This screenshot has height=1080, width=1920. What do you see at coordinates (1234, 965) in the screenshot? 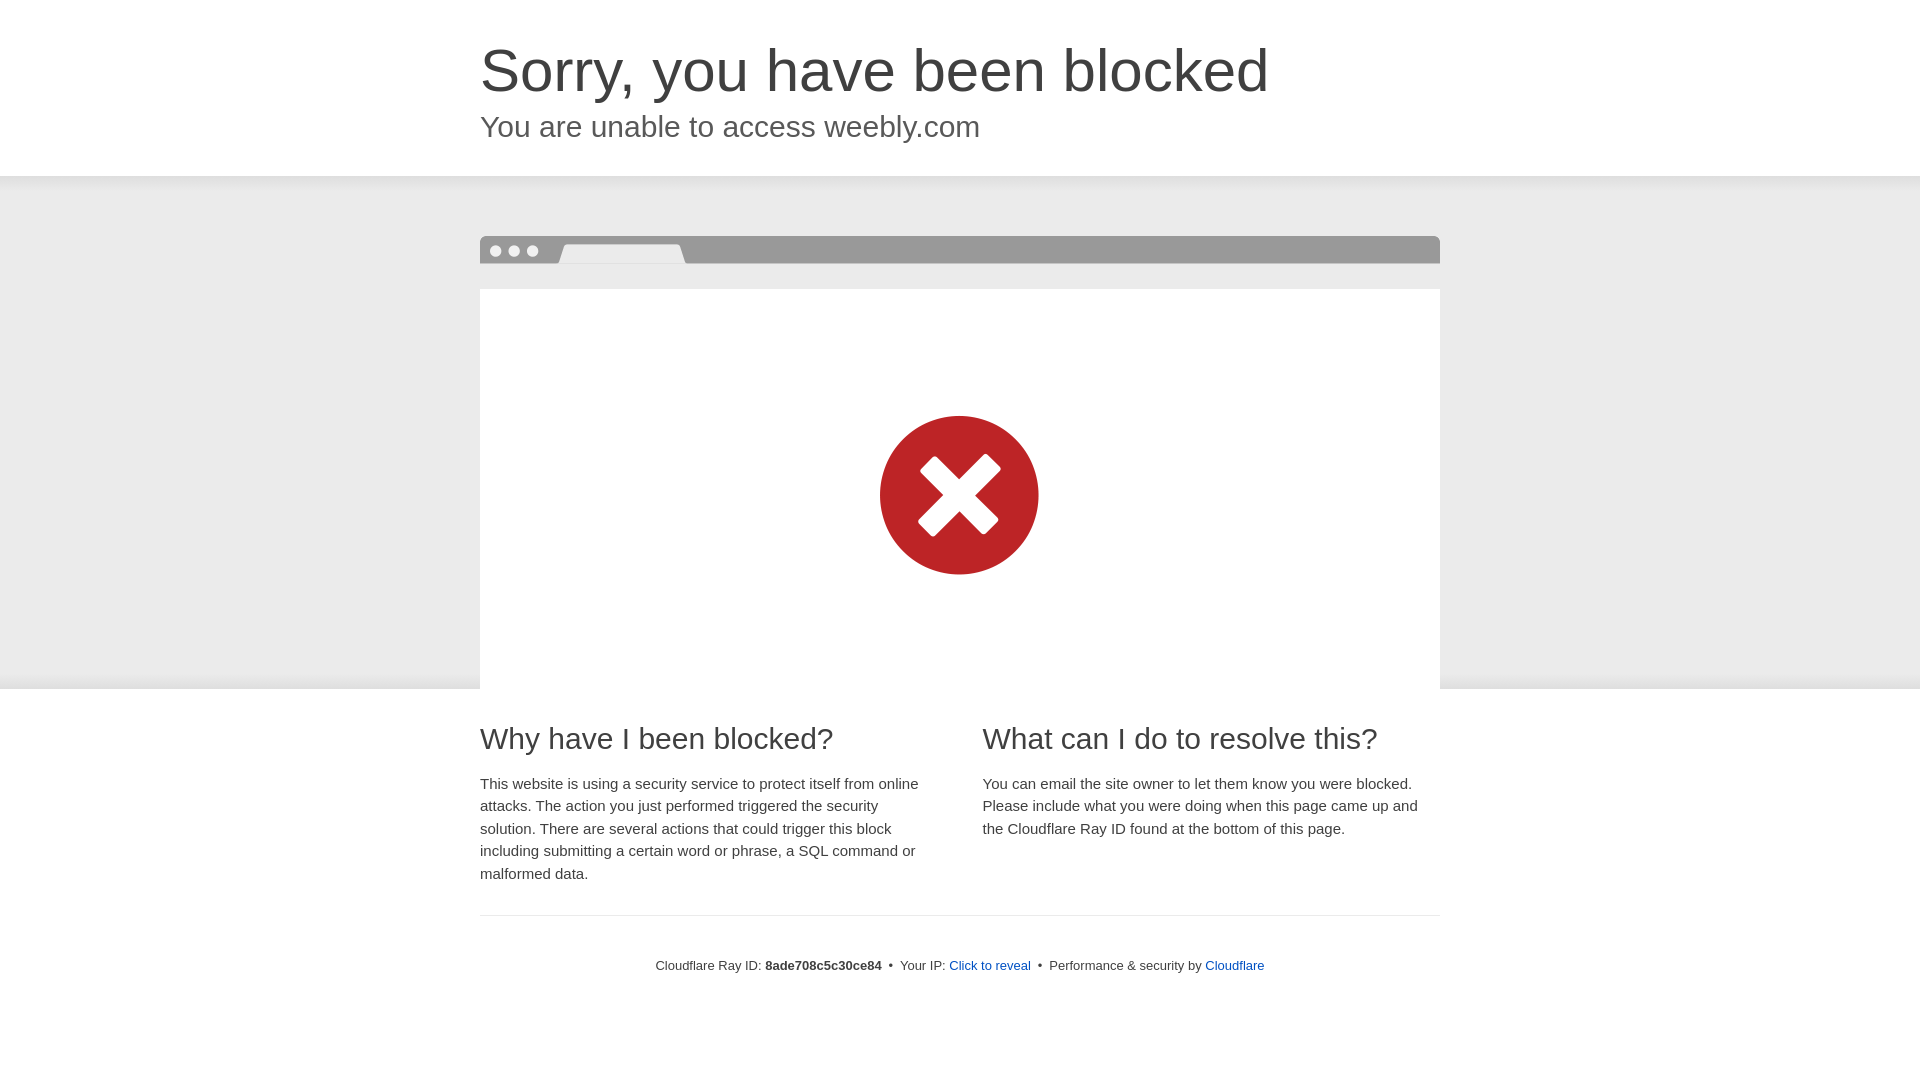
I see `Cloudflare` at bounding box center [1234, 965].